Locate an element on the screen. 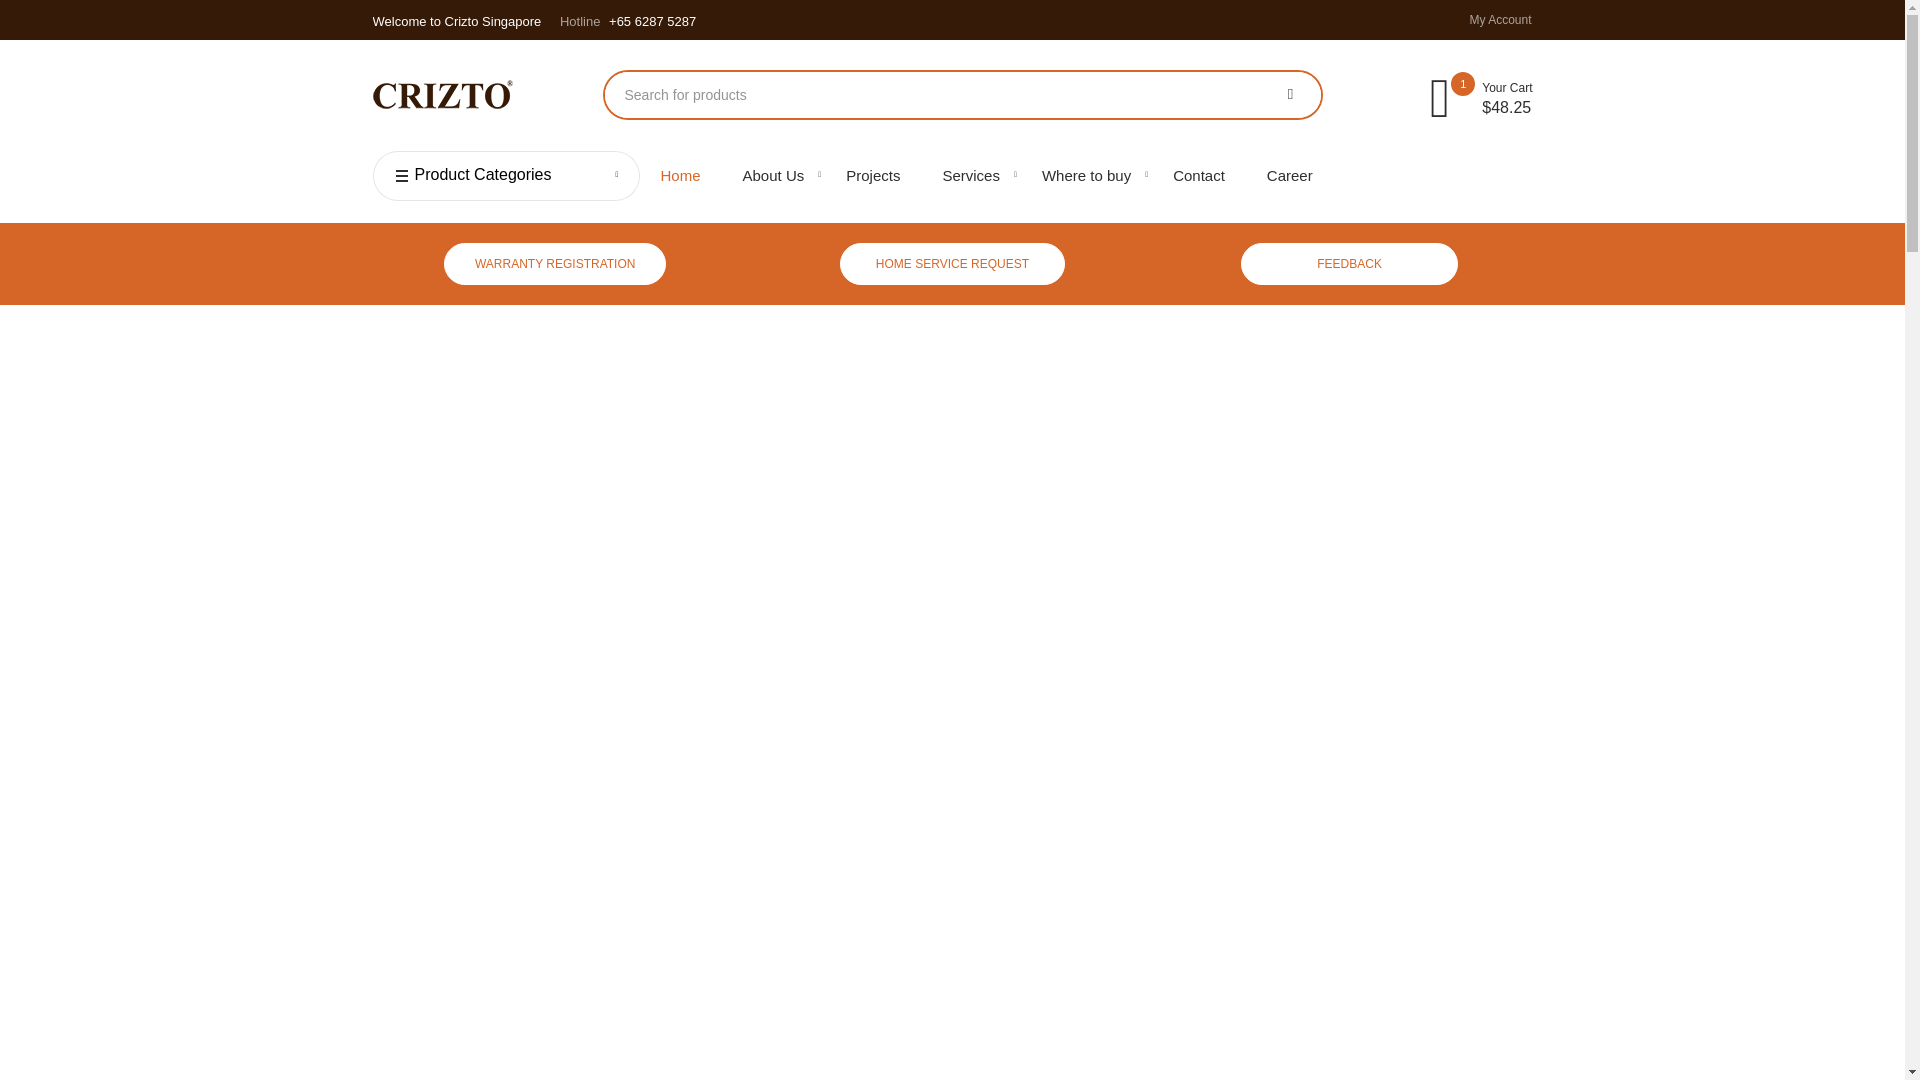  My Account is located at coordinates (1492, 20).